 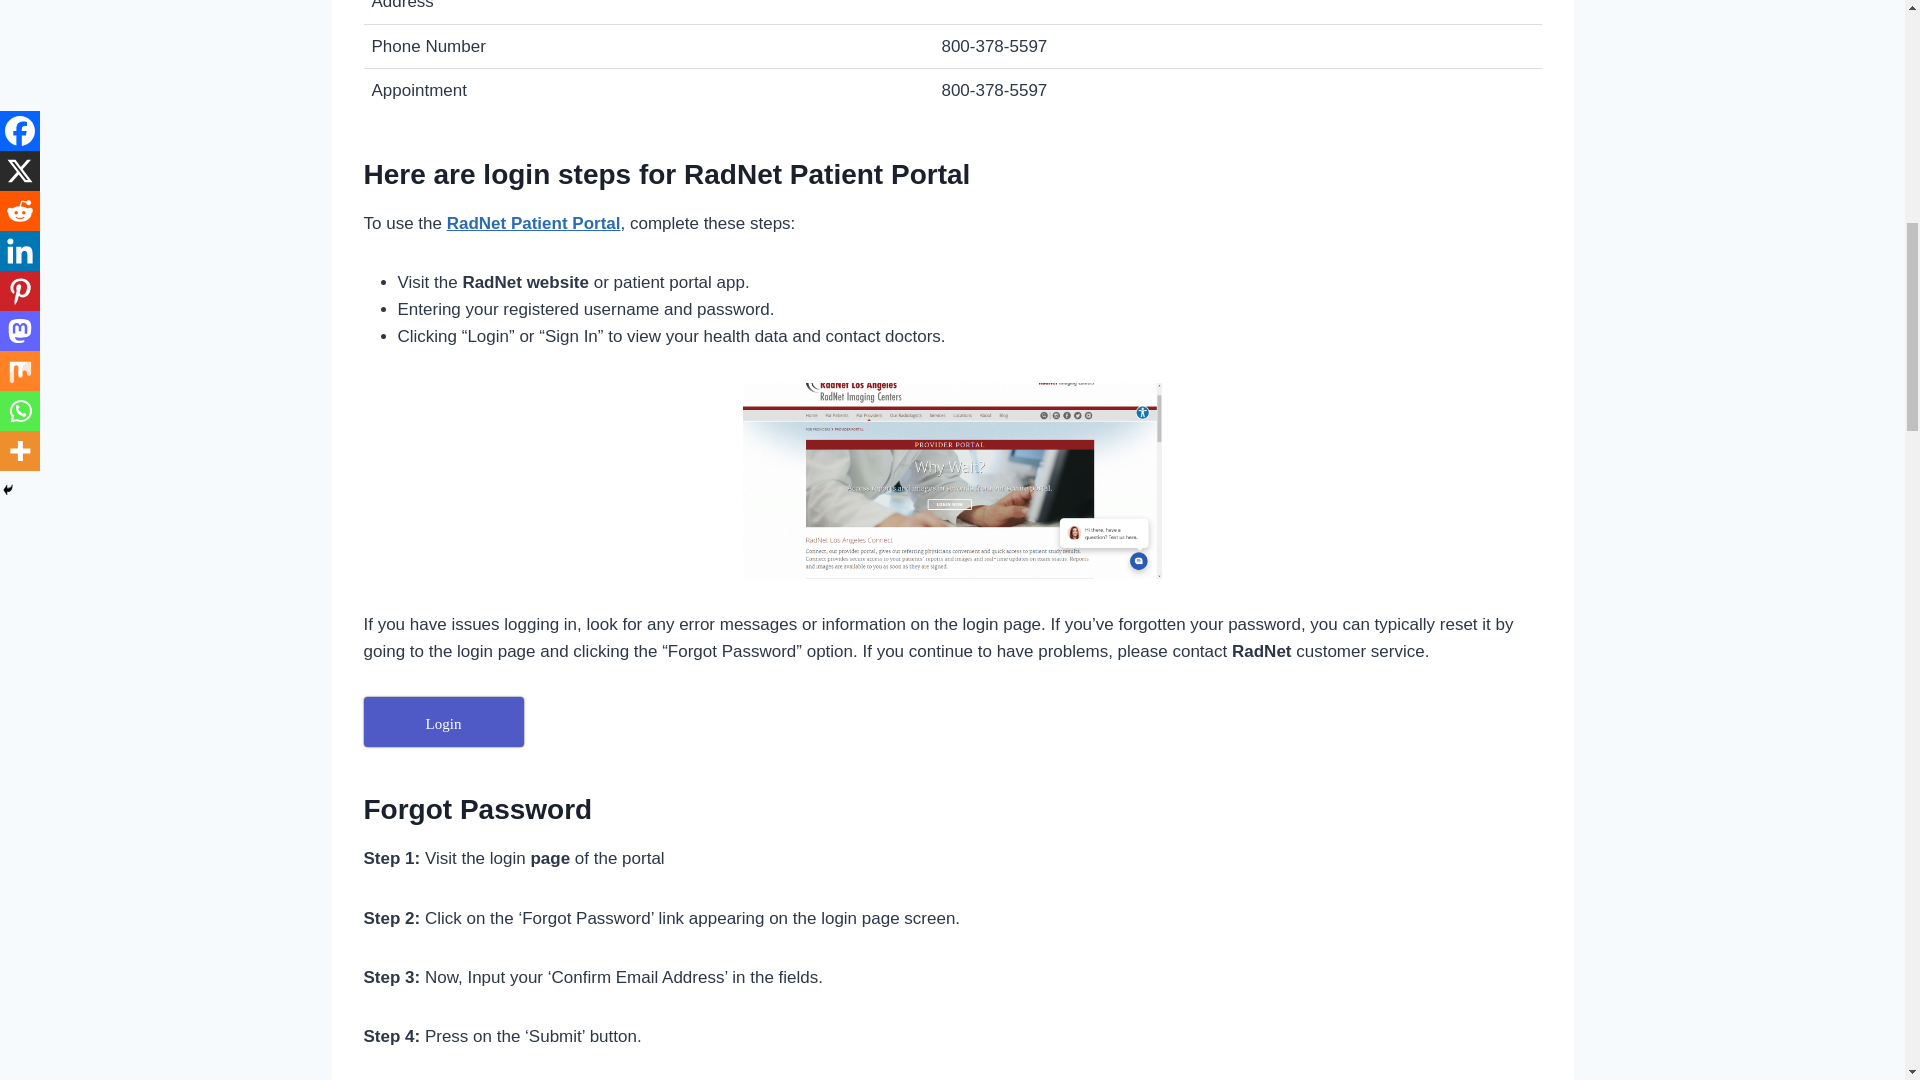 What do you see at coordinates (534, 223) in the screenshot?
I see `RadNet Patient Portal` at bounding box center [534, 223].